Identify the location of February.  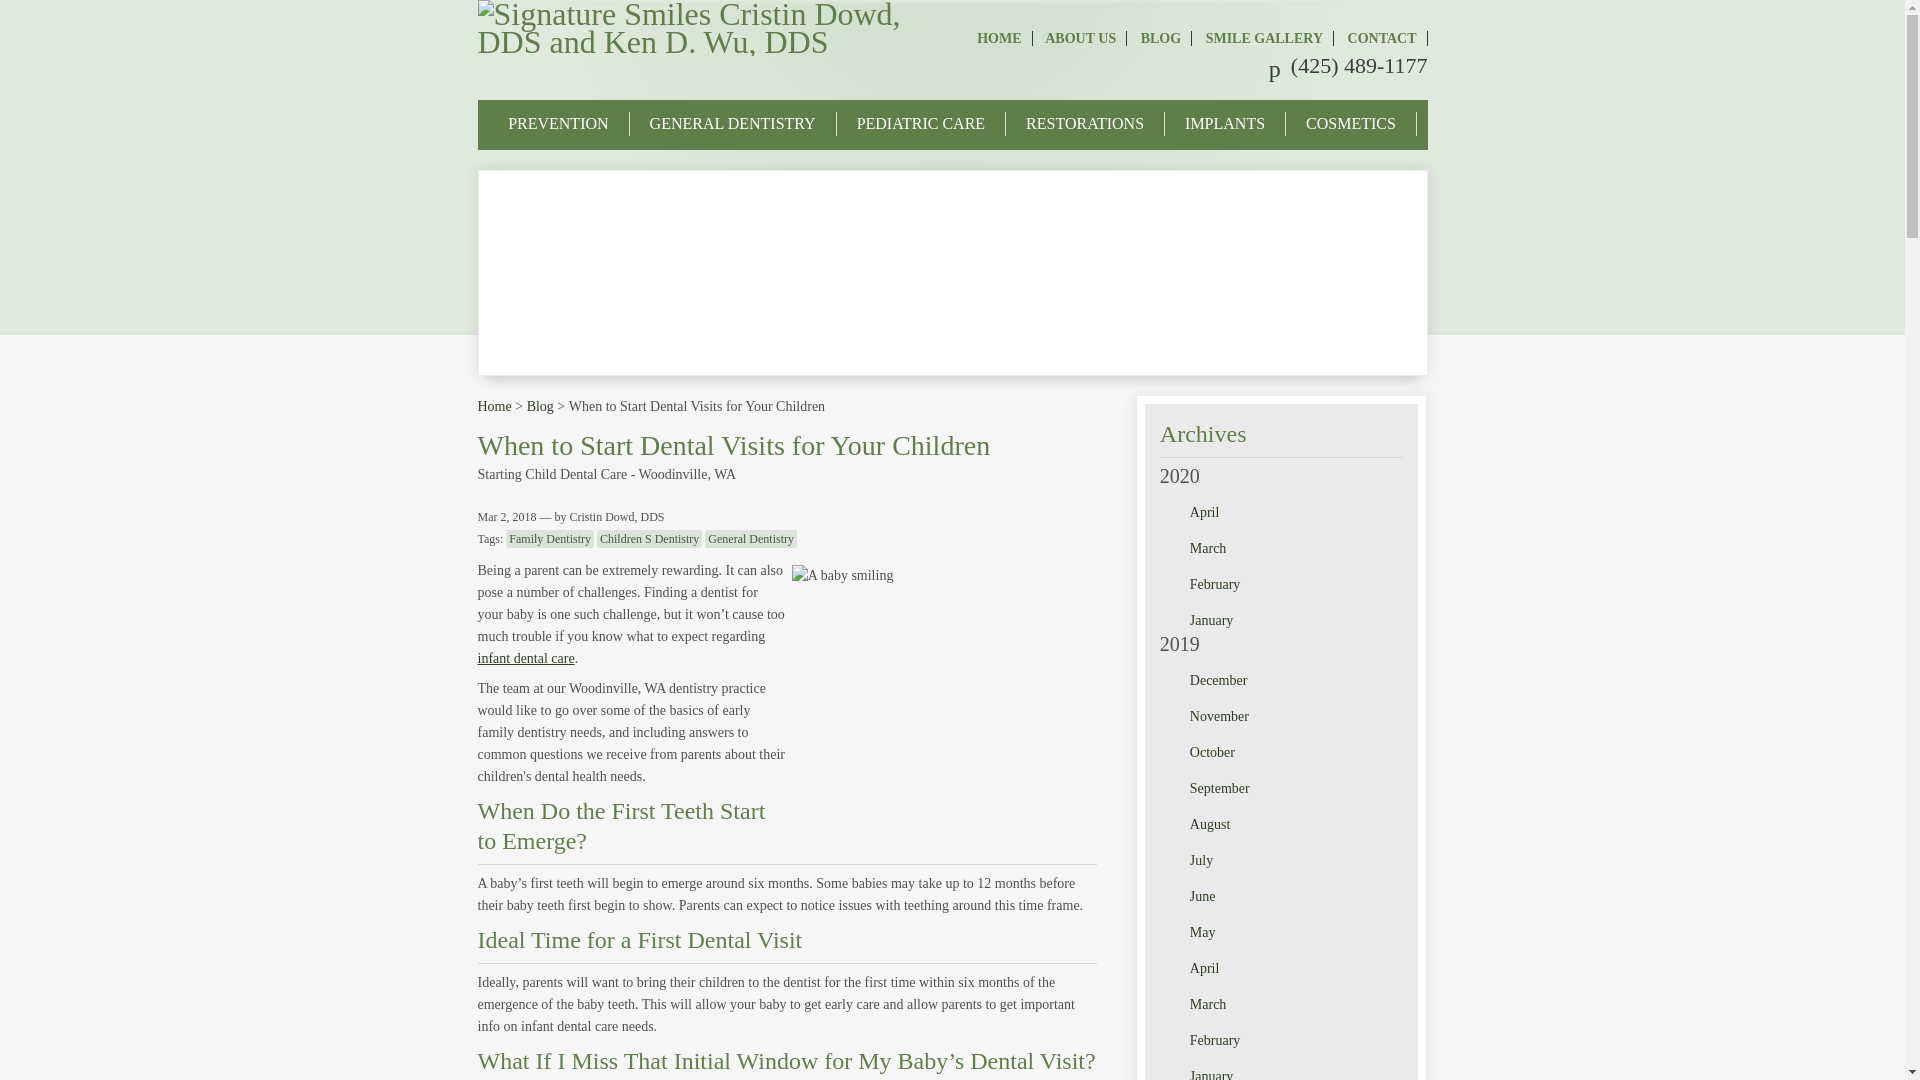
(1292, 585).